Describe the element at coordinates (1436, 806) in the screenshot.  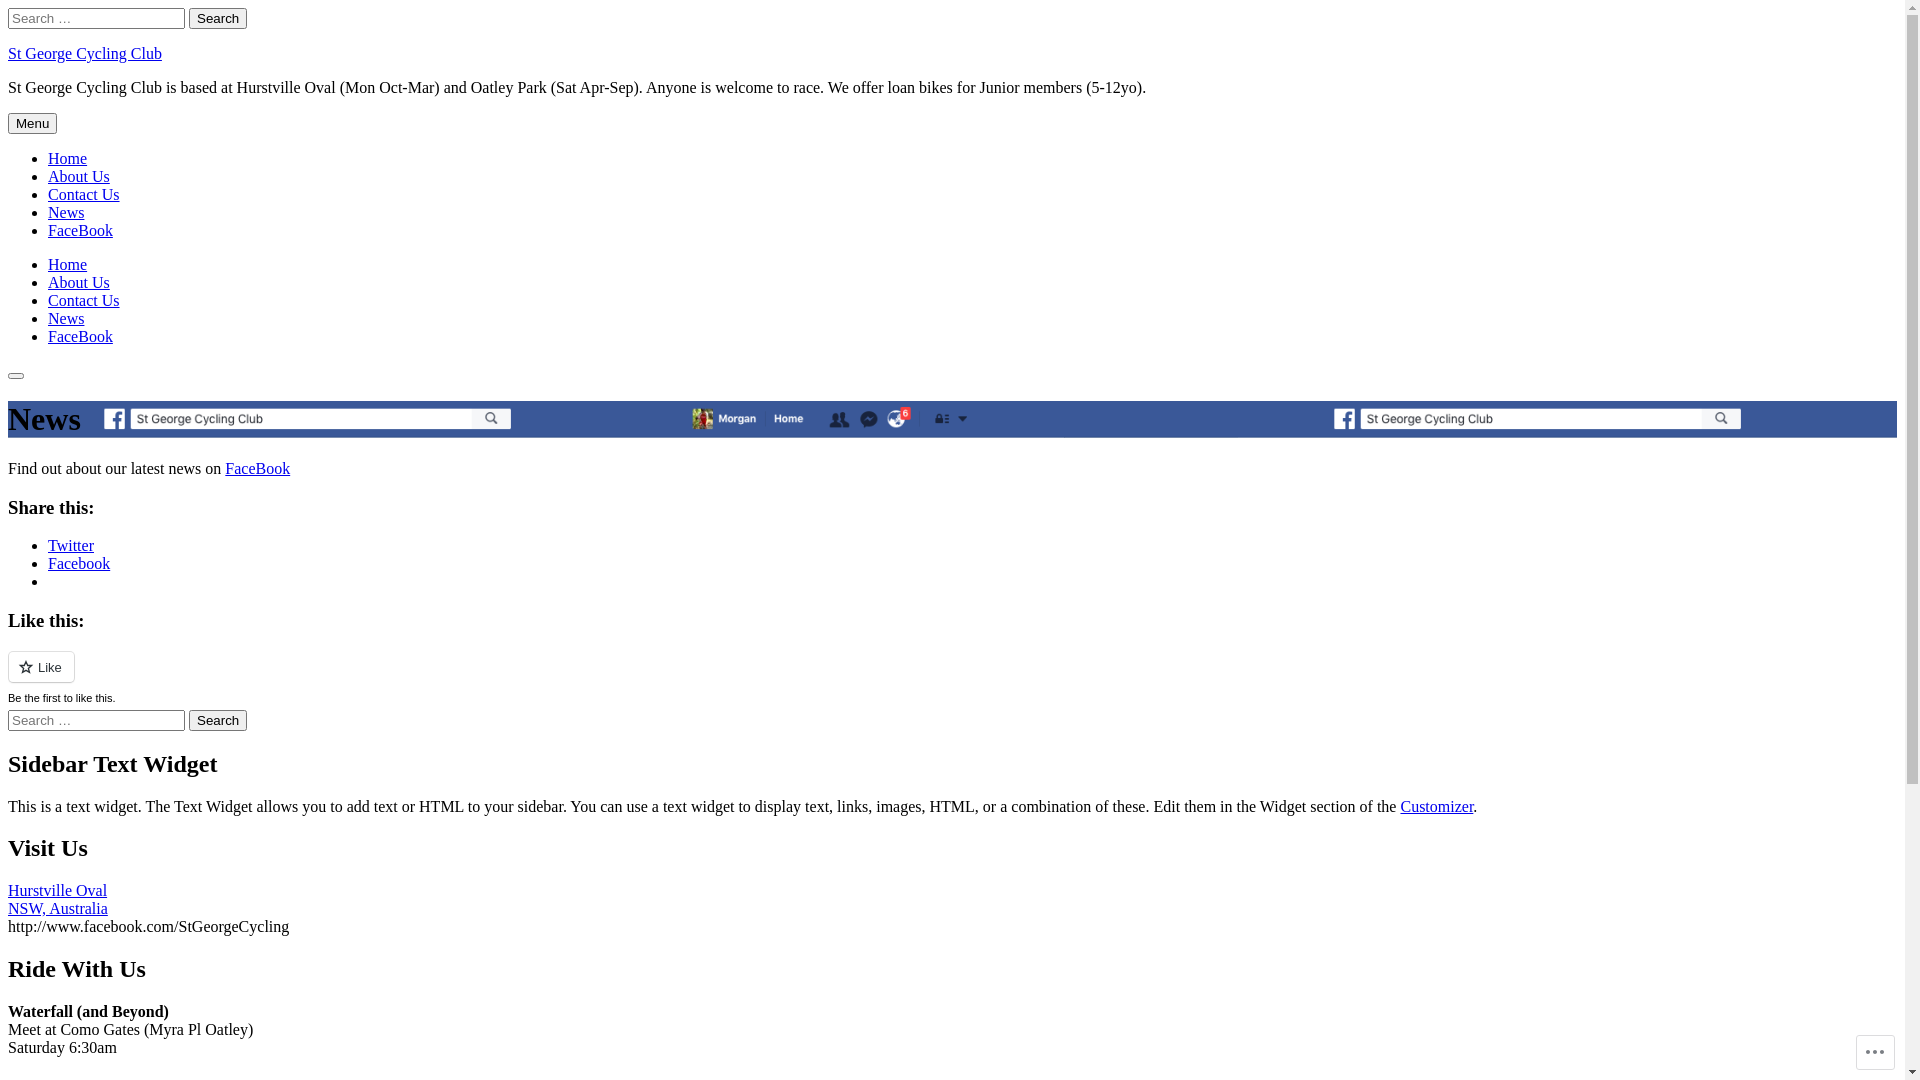
I see `Customizer` at that location.